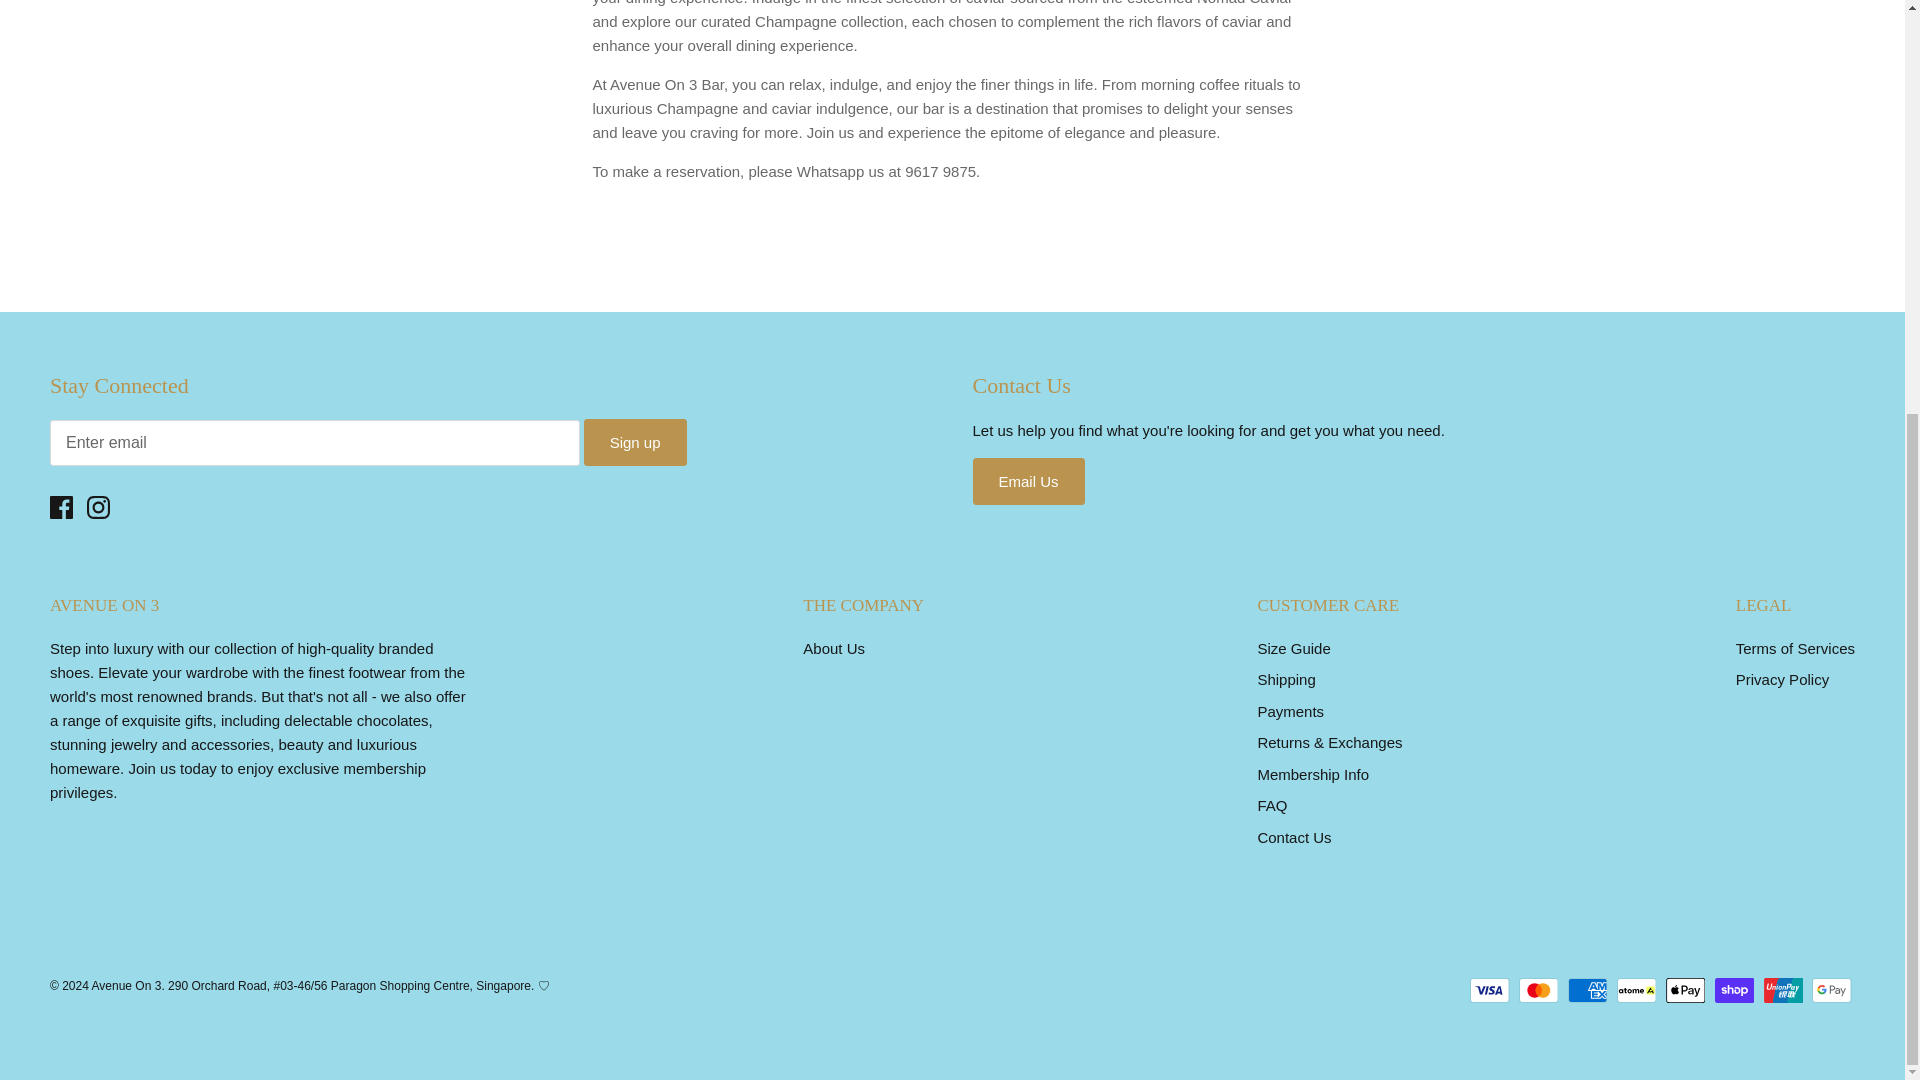 The width and height of the screenshot is (1920, 1080). What do you see at coordinates (1783, 990) in the screenshot?
I see `Union Pay` at bounding box center [1783, 990].